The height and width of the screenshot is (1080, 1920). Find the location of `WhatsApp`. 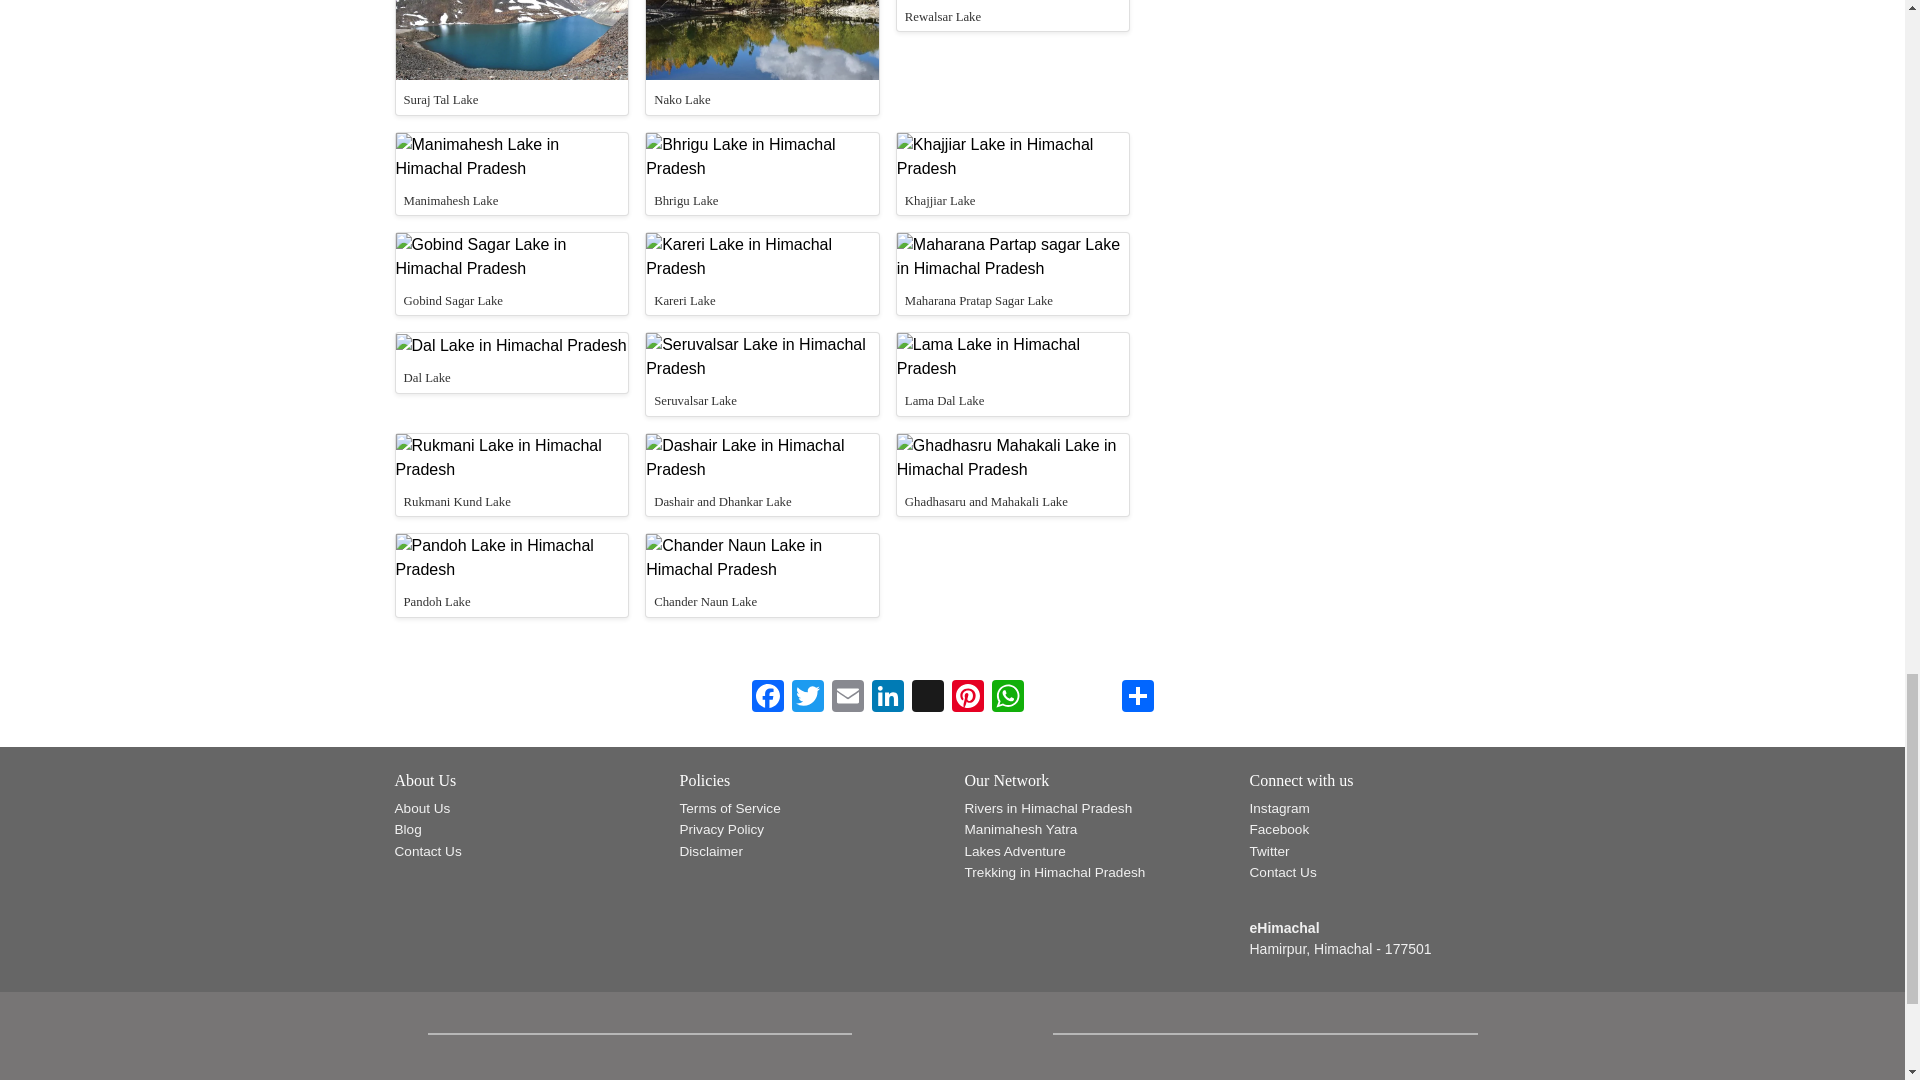

WhatsApp is located at coordinates (1008, 698).